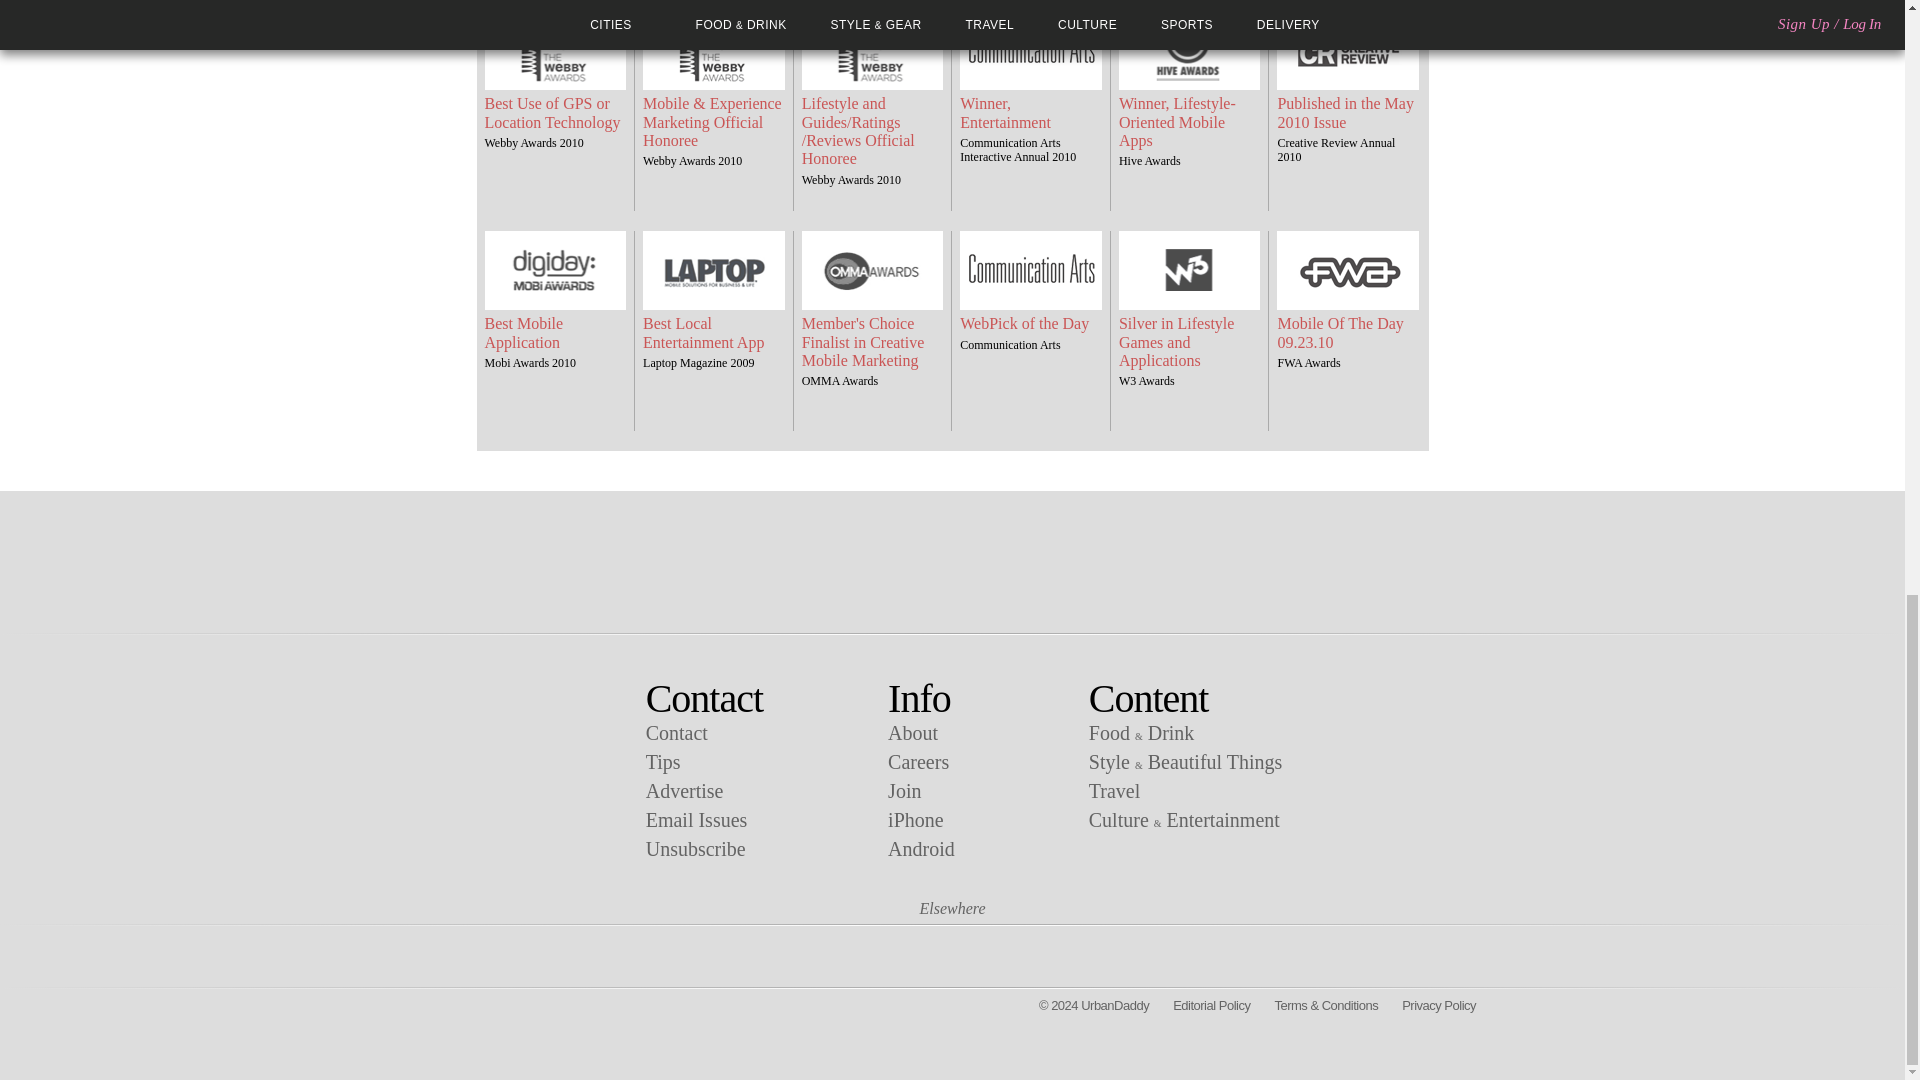 Image resolution: width=1920 pixels, height=1080 pixels. I want to click on Member's Choice Finalist in Creative Mobile Marketing, so click(873, 342).